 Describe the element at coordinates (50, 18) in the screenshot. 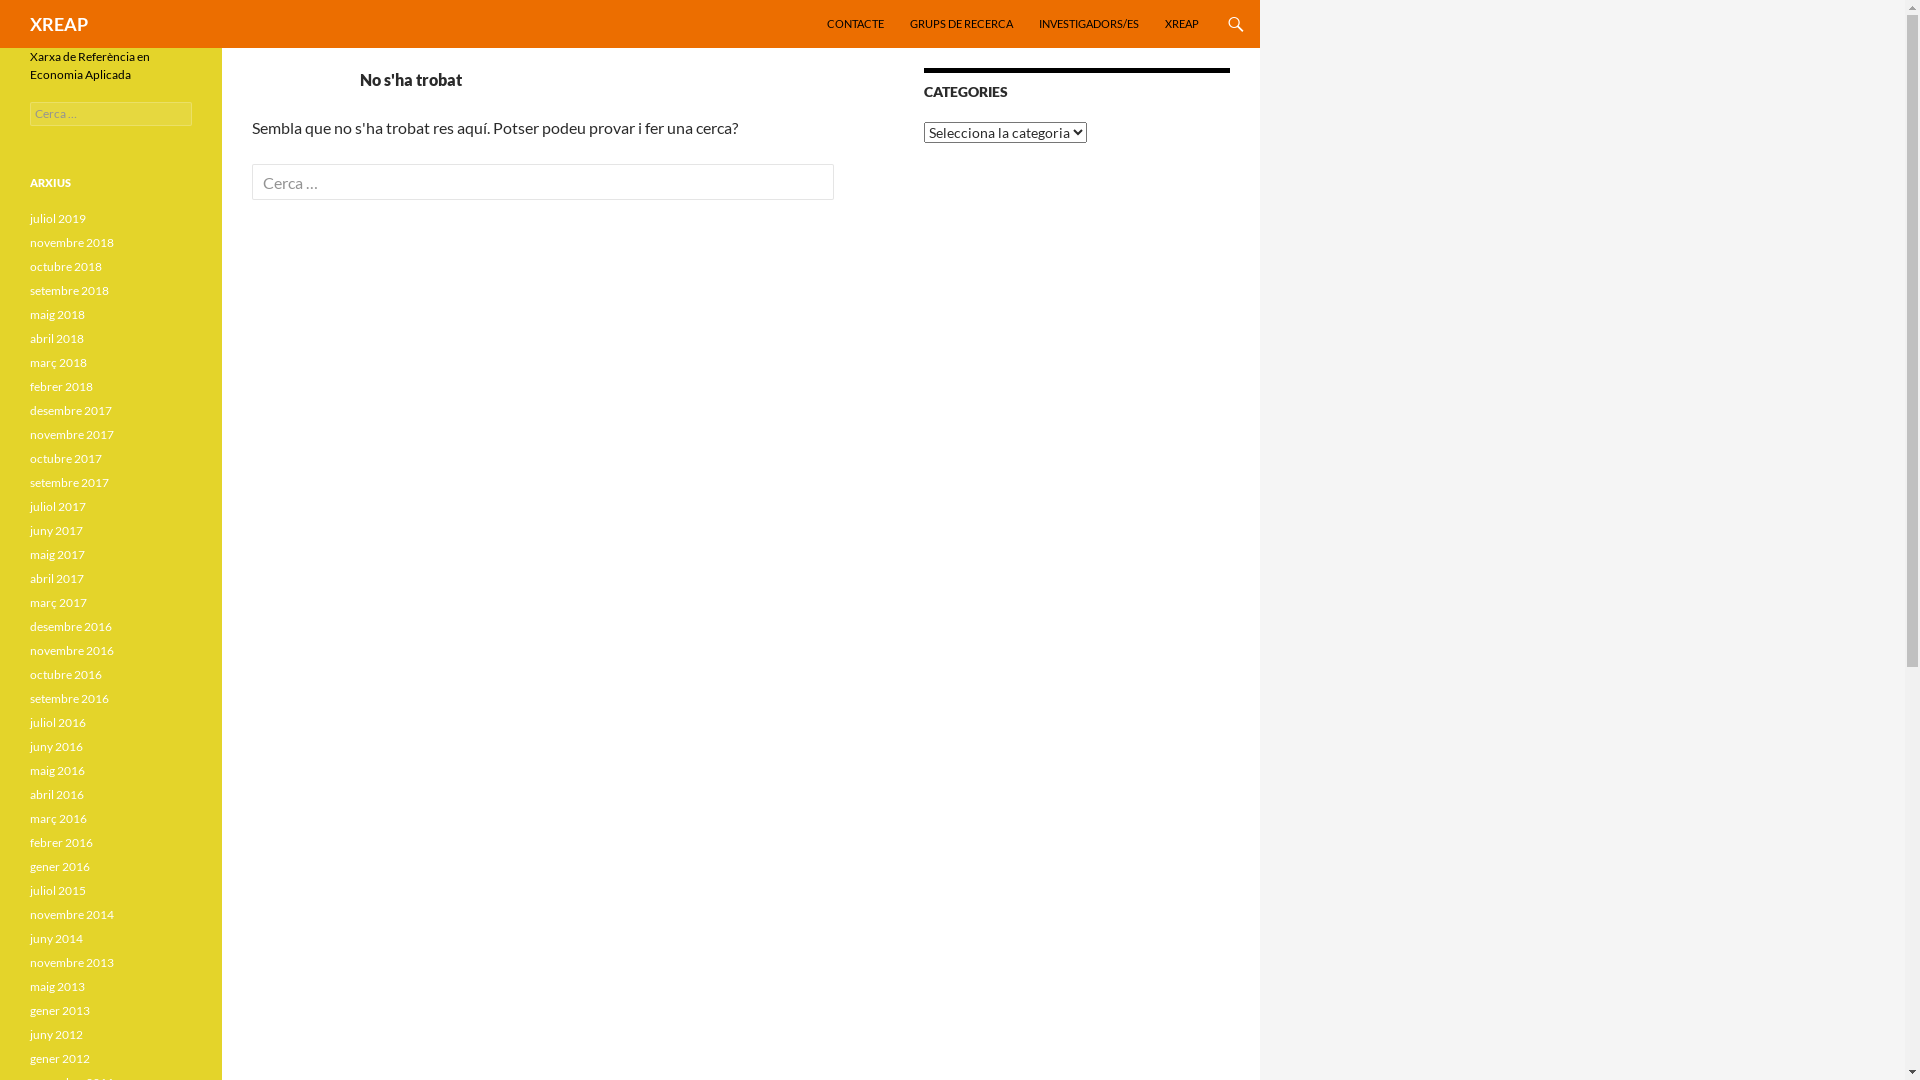

I see `Cerca` at that location.